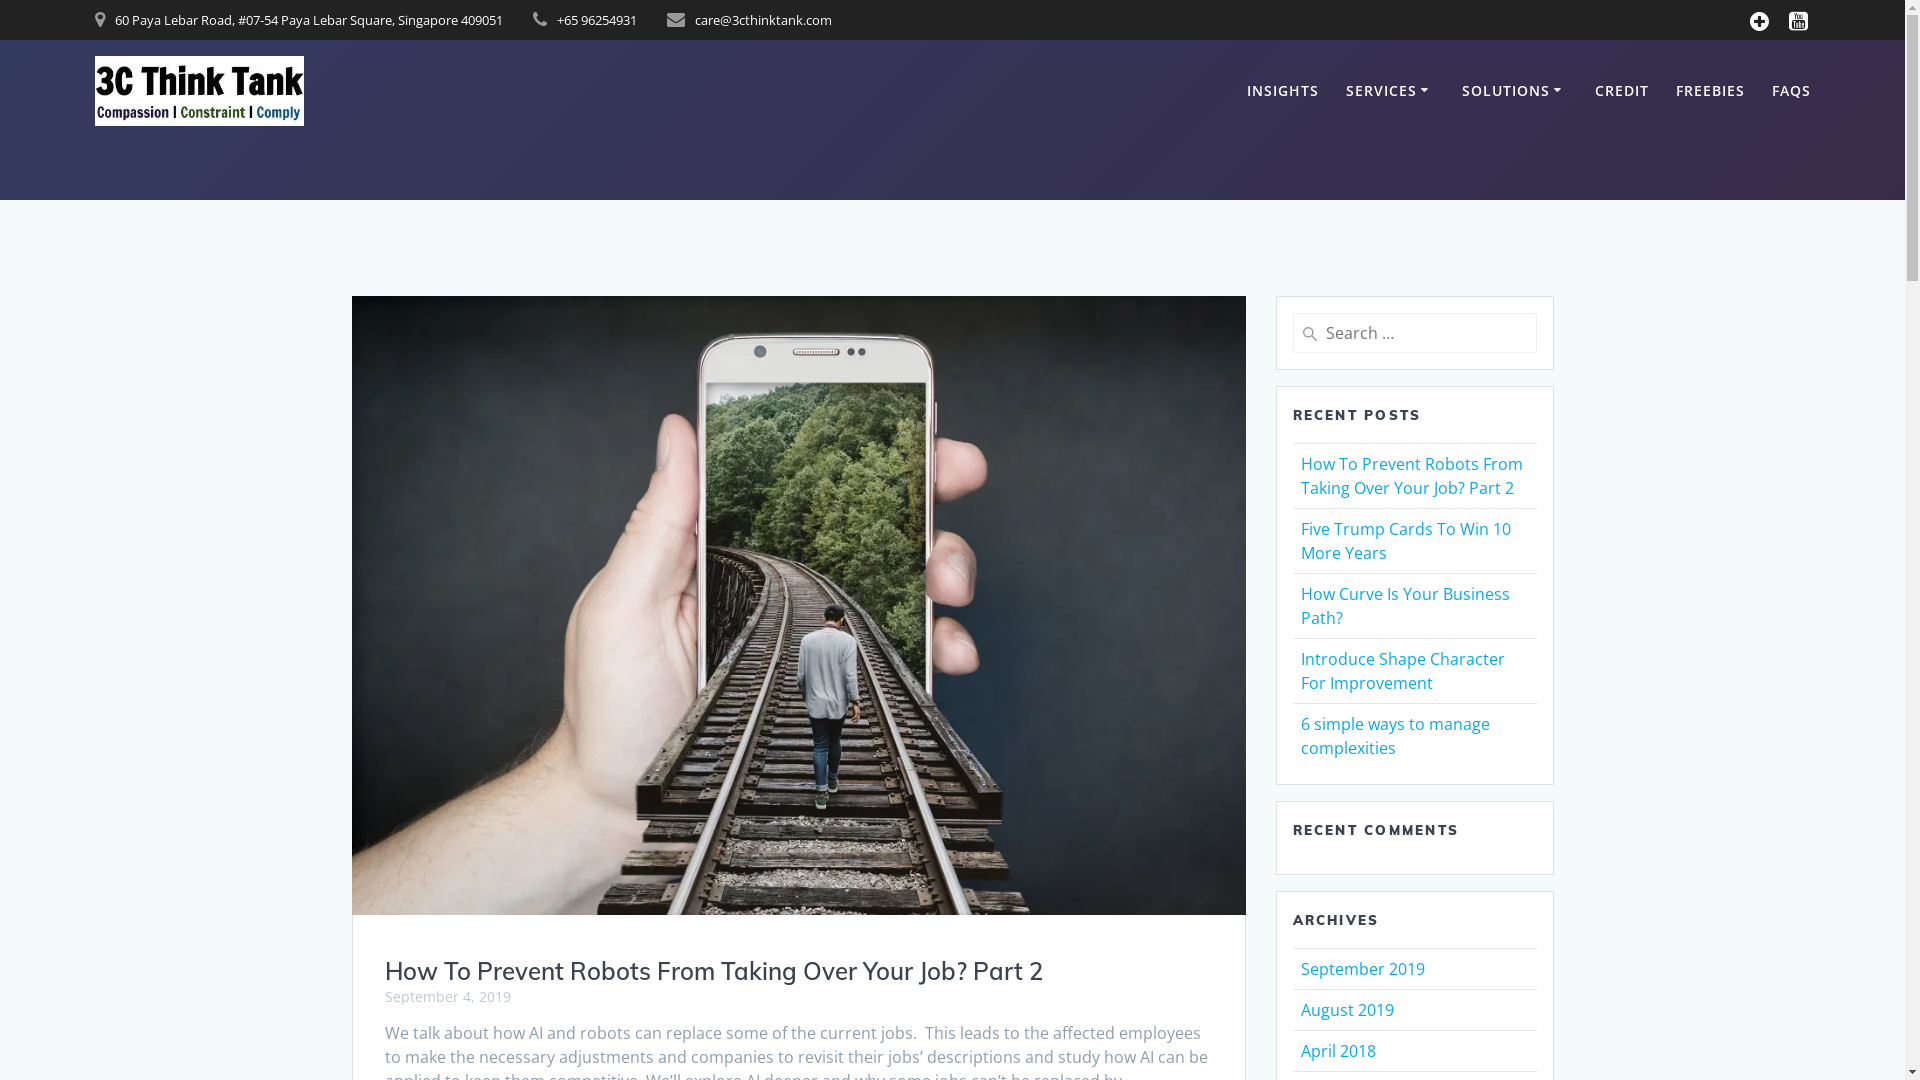 This screenshot has width=1920, height=1080. What do you see at coordinates (1346, 1010) in the screenshot?
I see `August 2019` at bounding box center [1346, 1010].